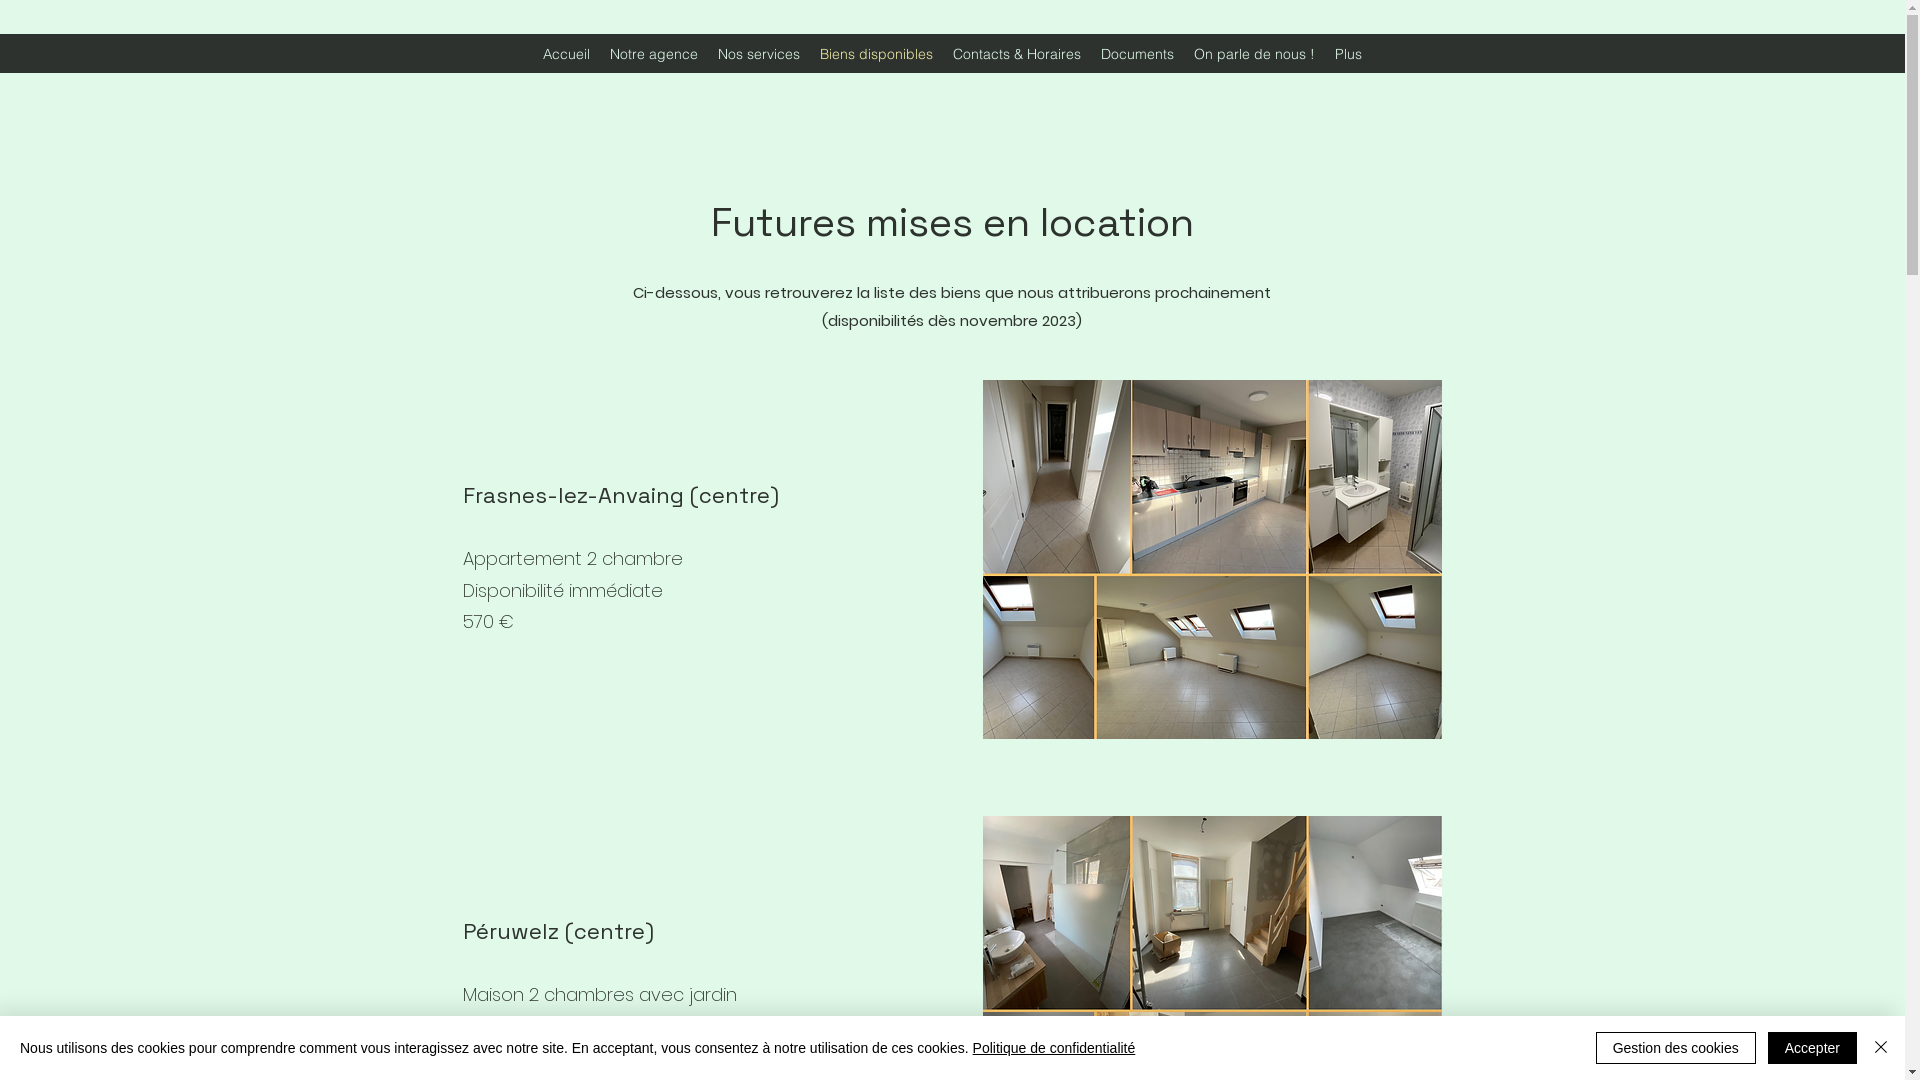 The width and height of the screenshot is (1920, 1080). What do you see at coordinates (876, 54) in the screenshot?
I see `Biens disponibles` at bounding box center [876, 54].